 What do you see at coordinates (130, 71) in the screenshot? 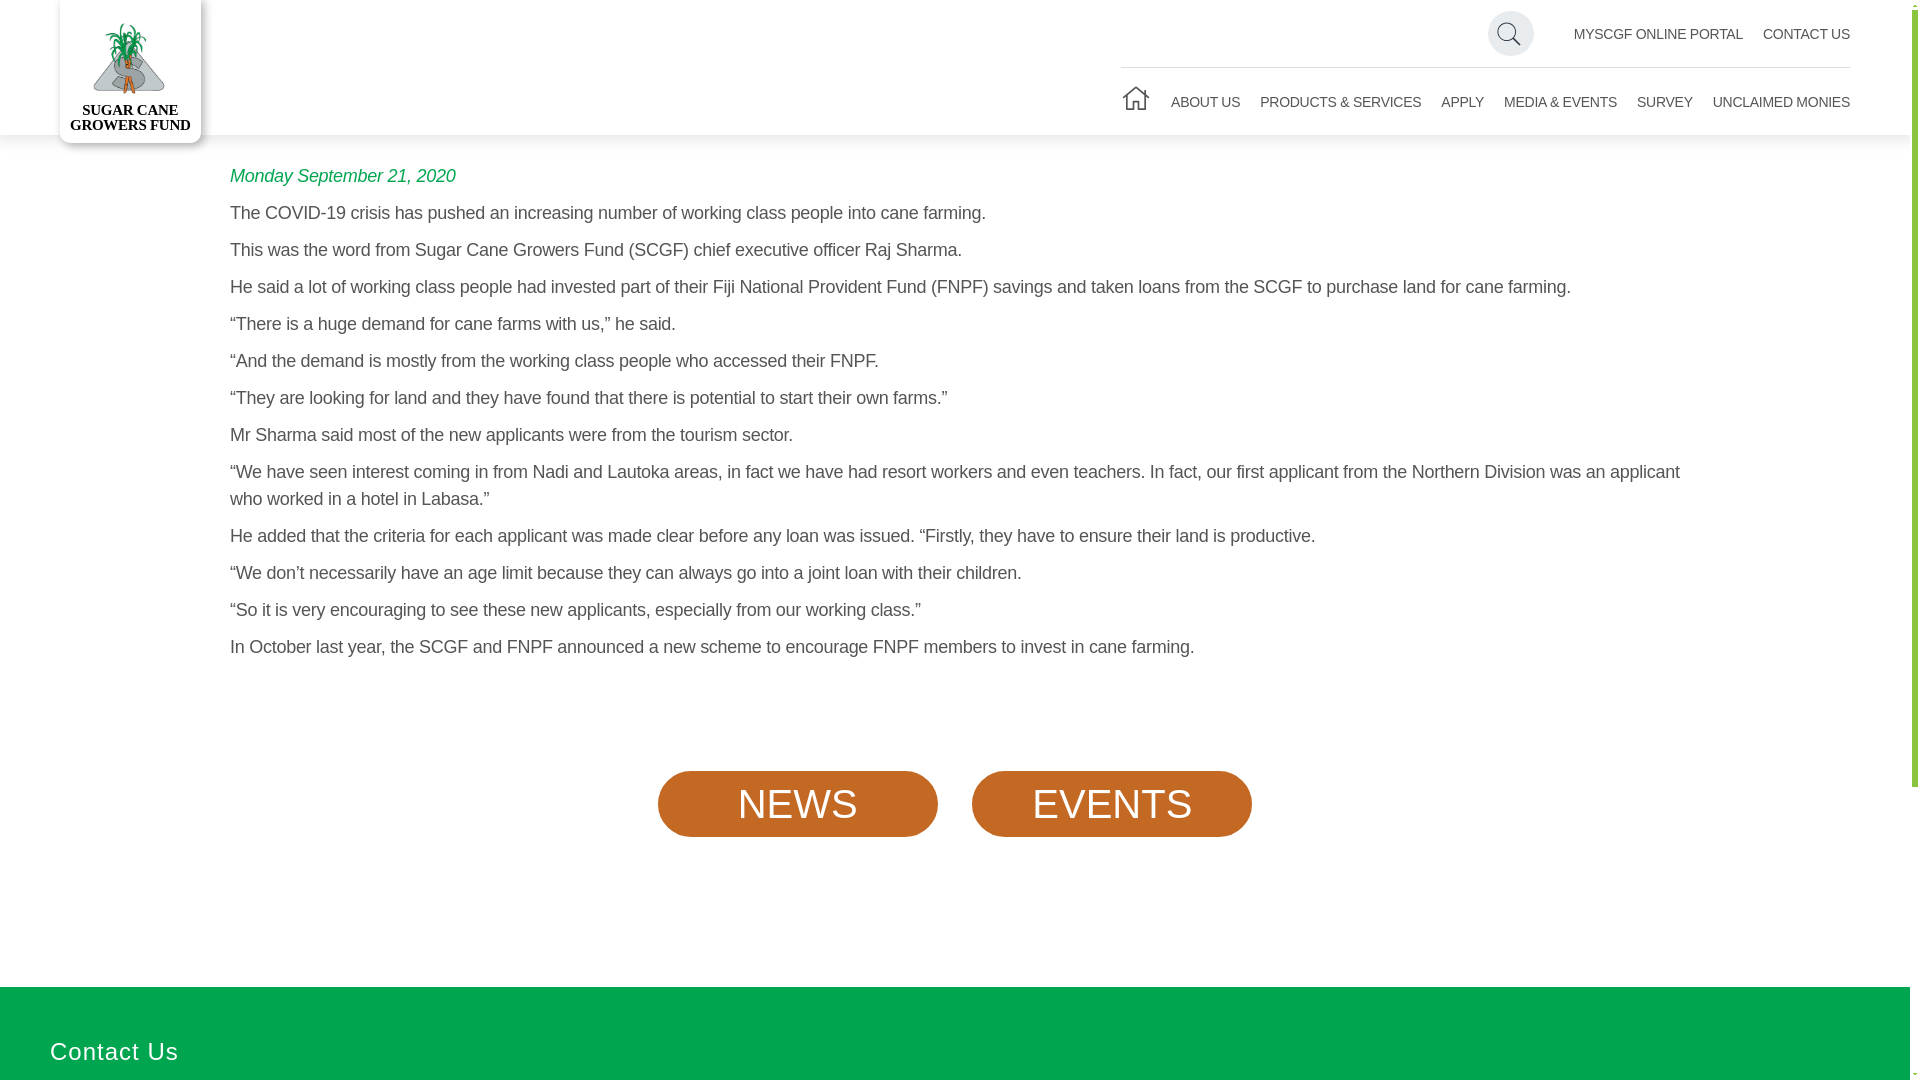
I see `MYSCGF ONLINE PORTAL` at bounding box center [130, 71].